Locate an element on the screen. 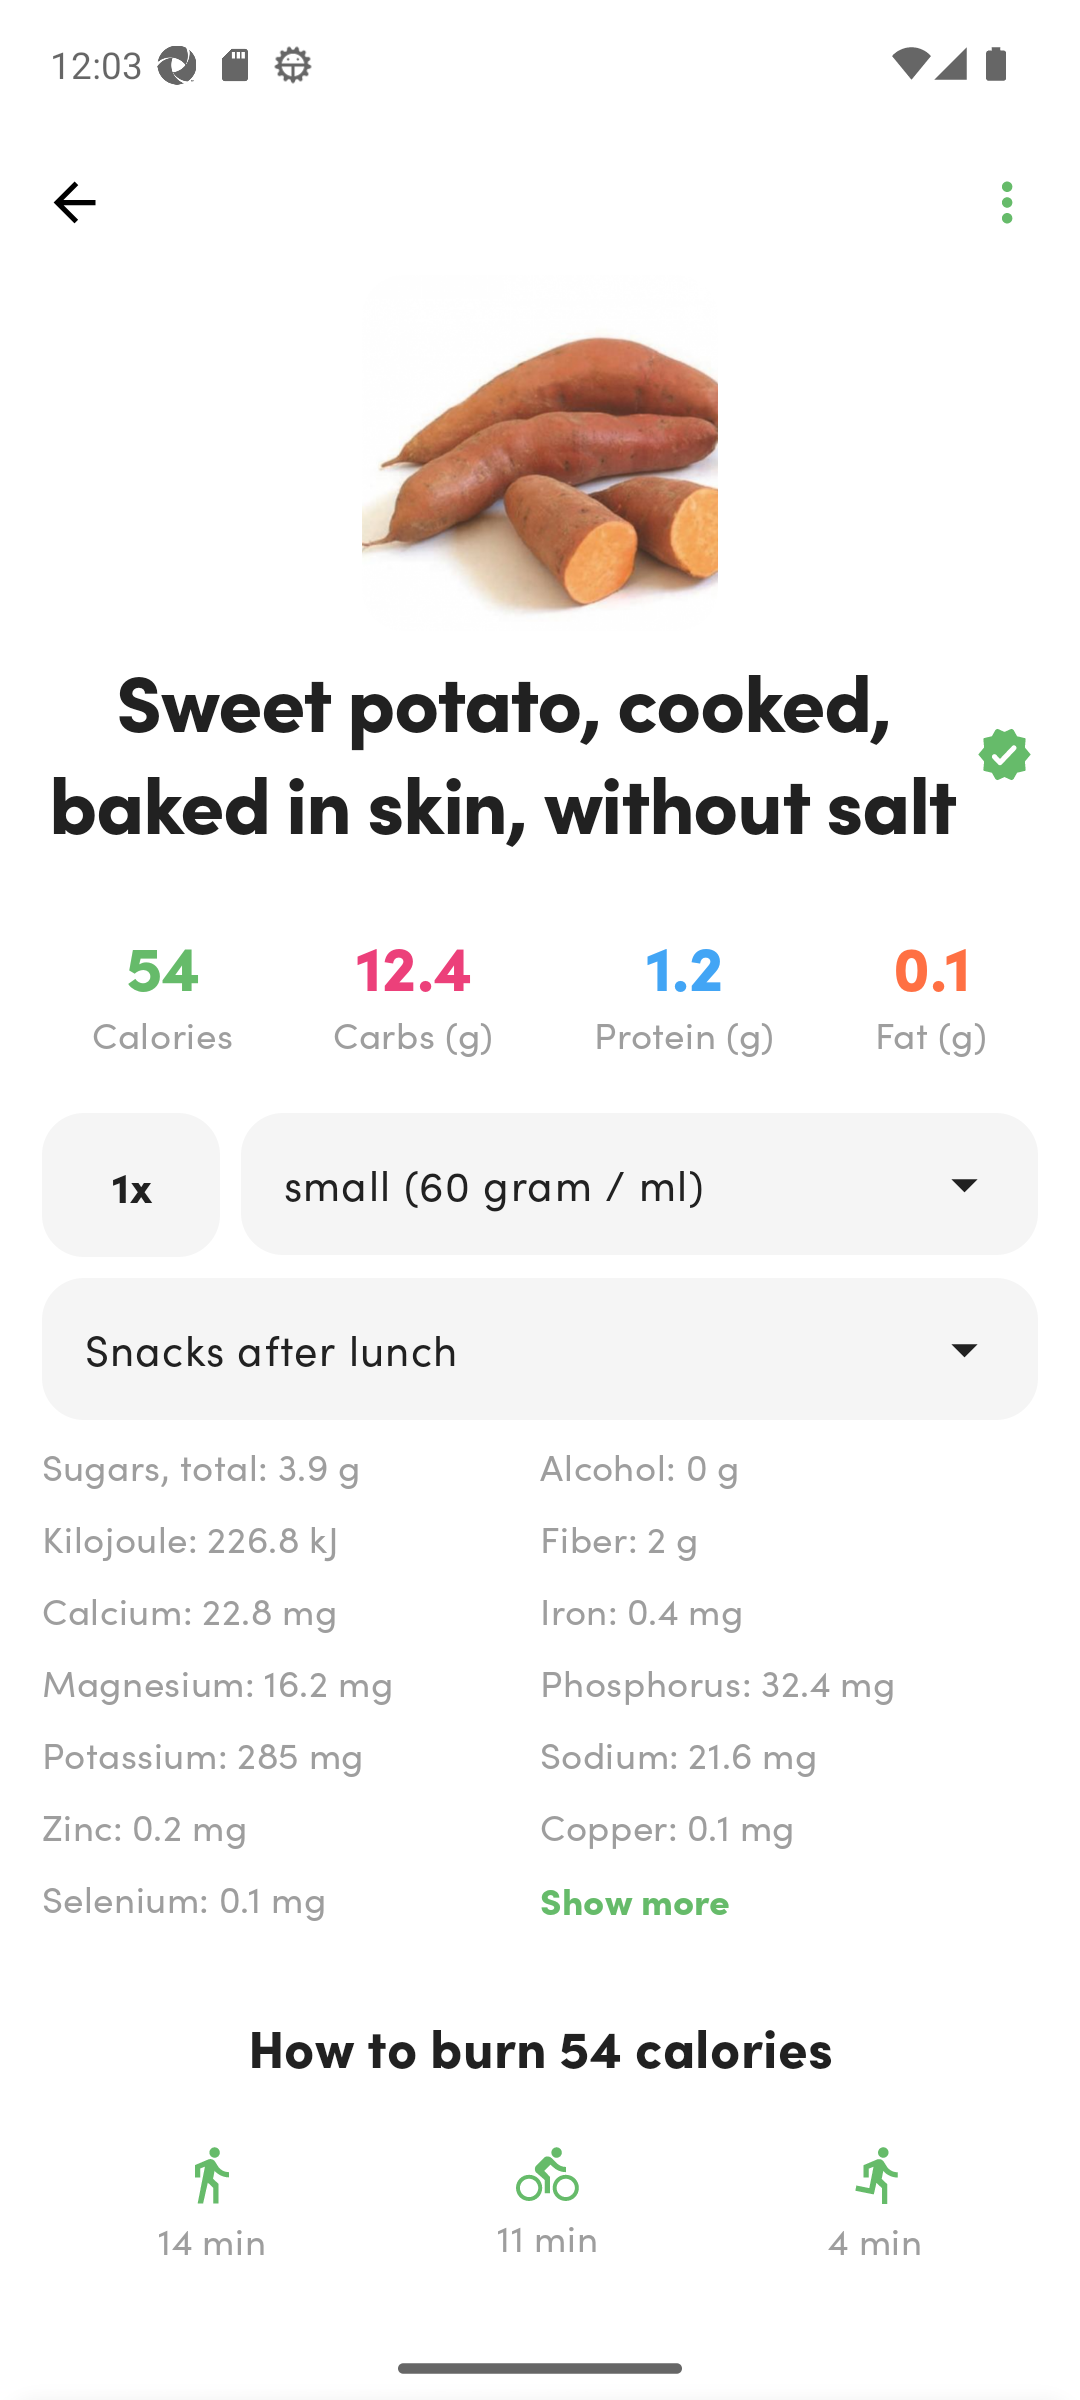 The image size is (1080, 2400). drop_down small (60 gram / ml) is located at coordinates (638, 1184).